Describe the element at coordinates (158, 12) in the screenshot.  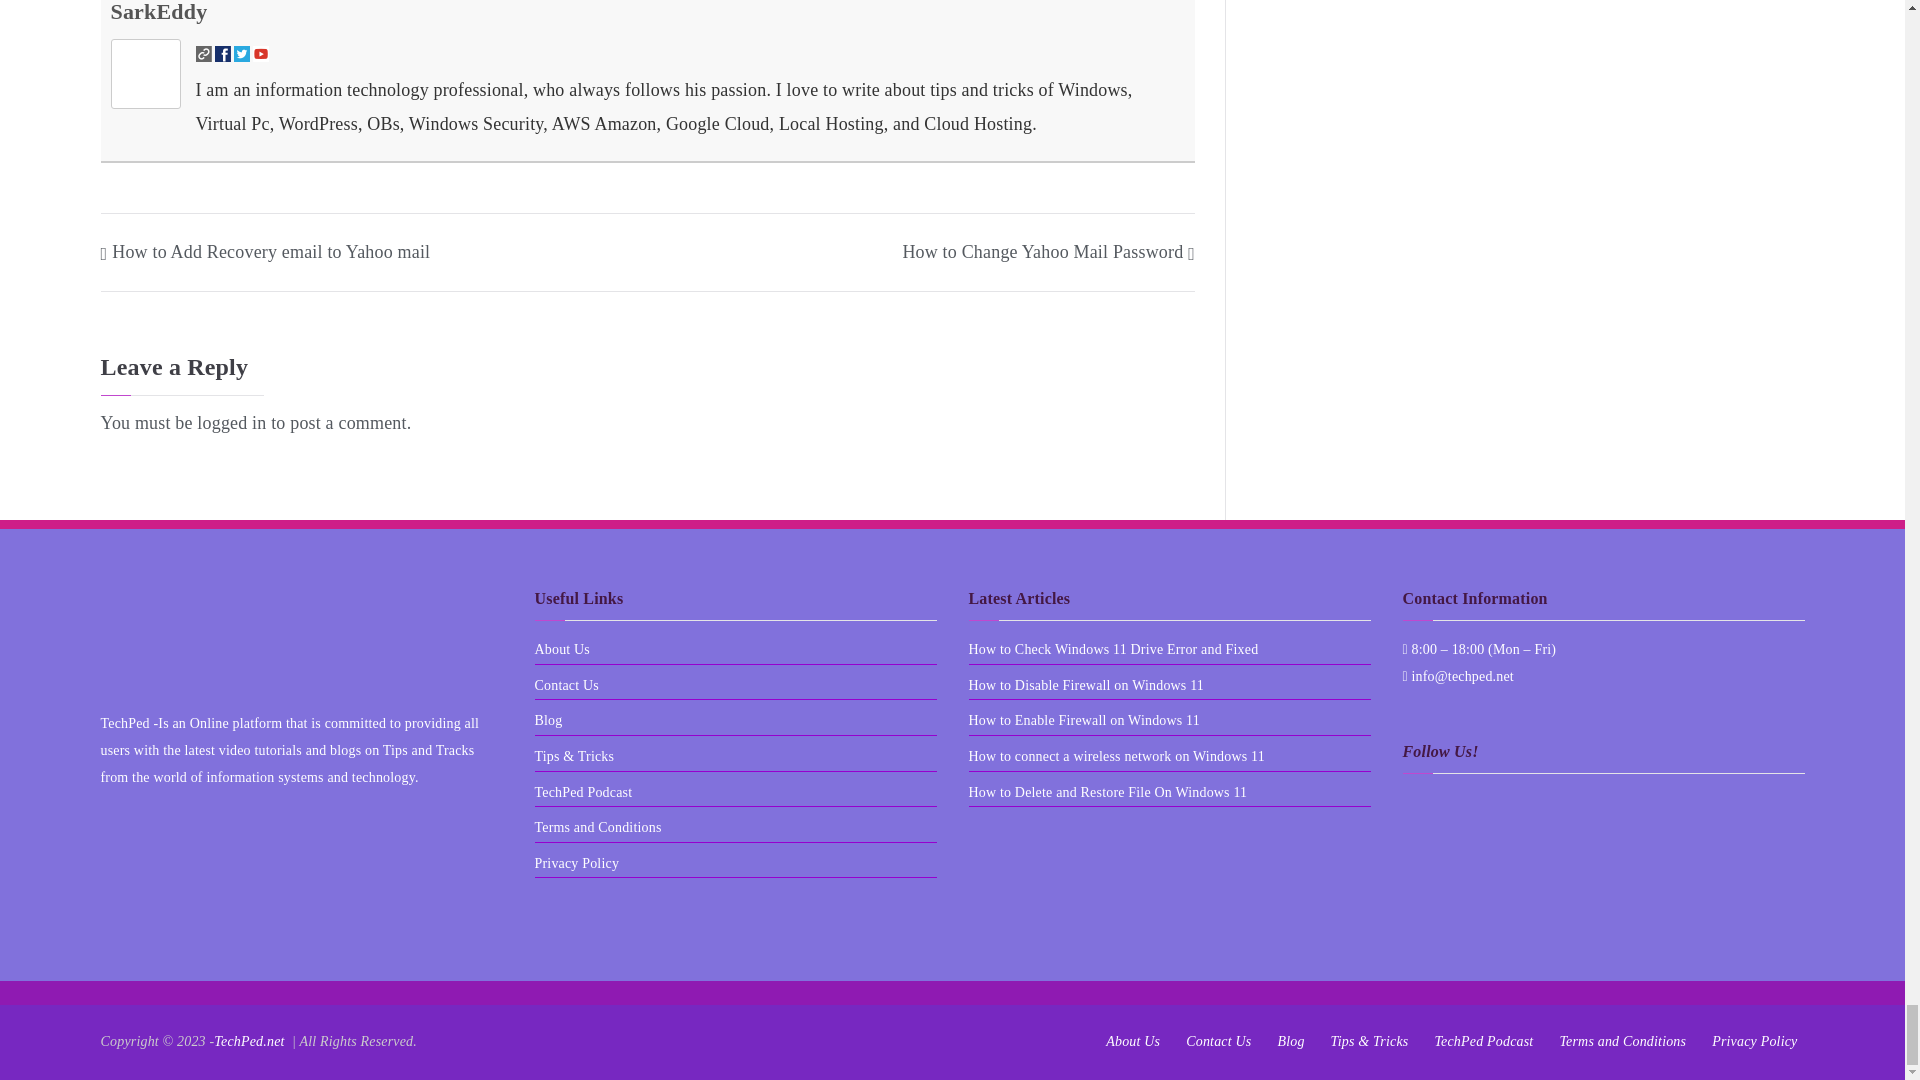
I see `All posts by SarkEddy` at that location.